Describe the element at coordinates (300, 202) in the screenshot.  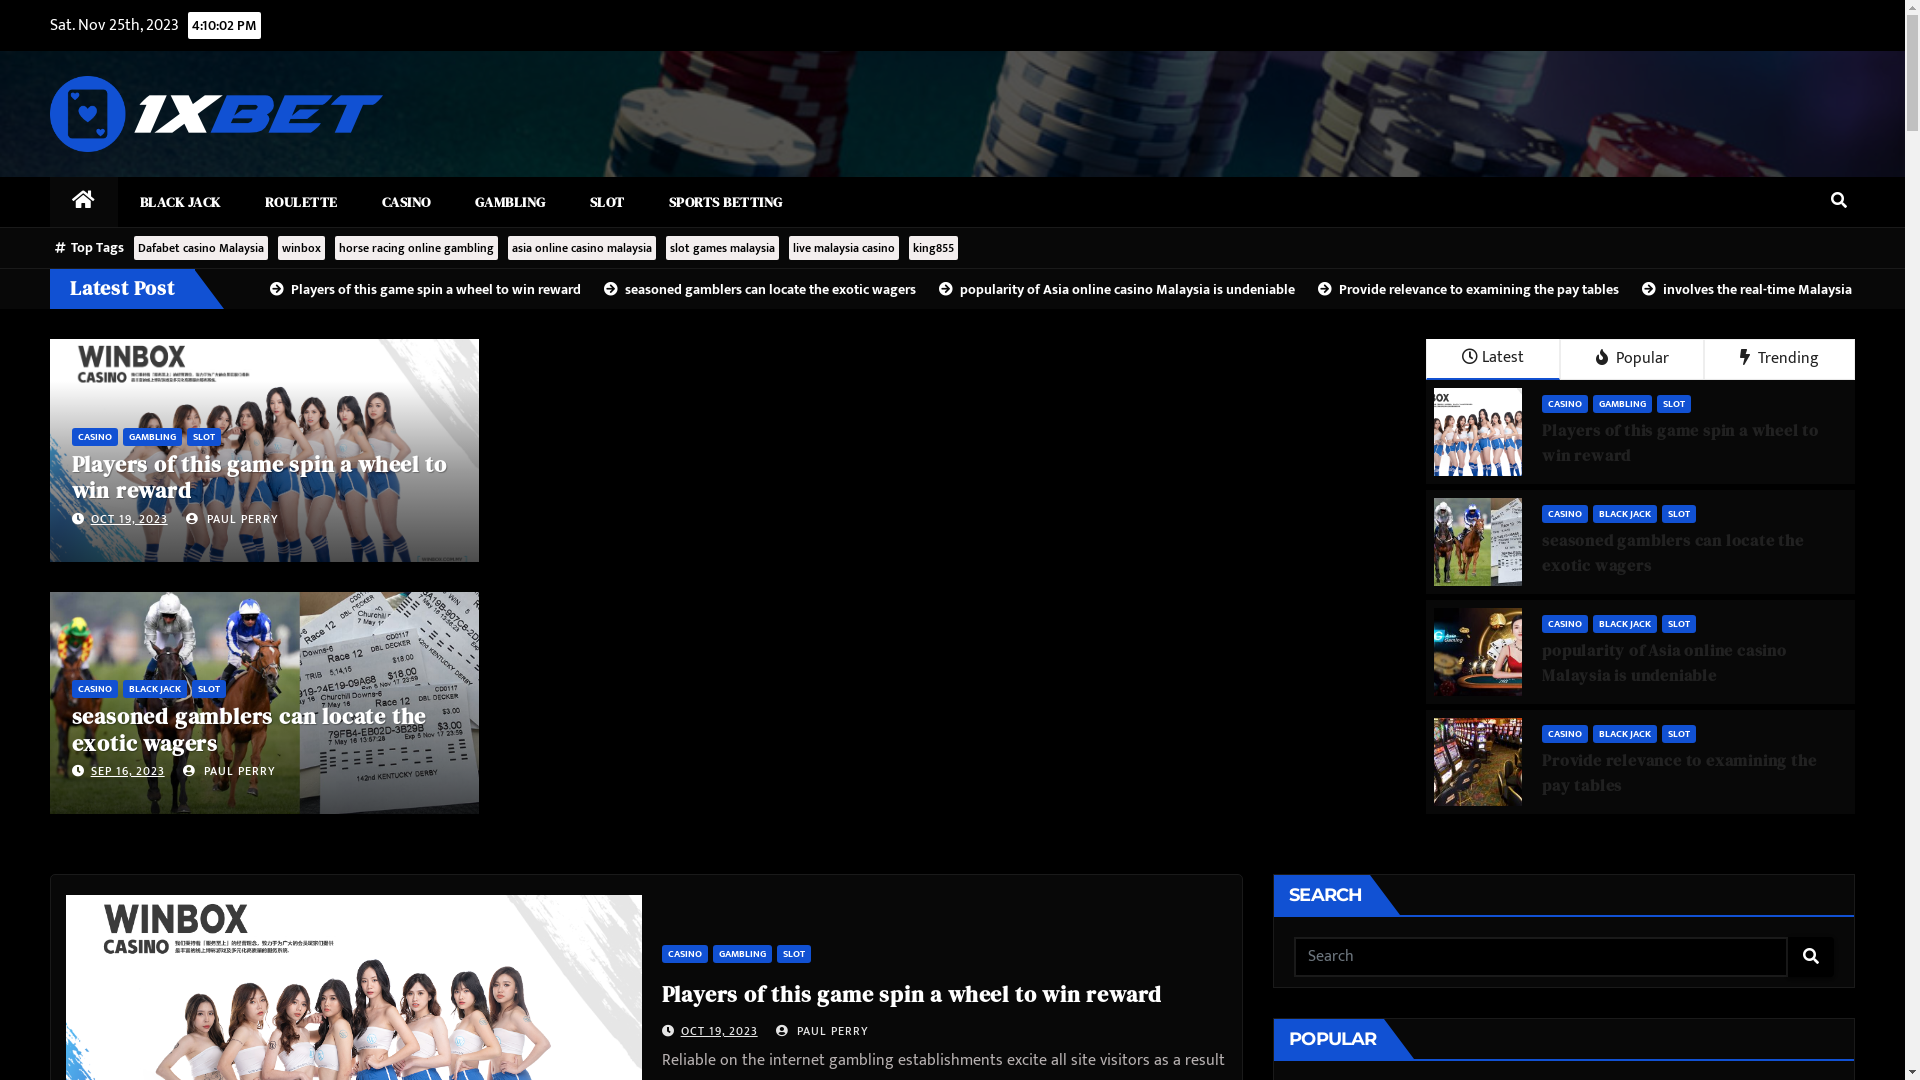
I see `ROULETTE` at that location.